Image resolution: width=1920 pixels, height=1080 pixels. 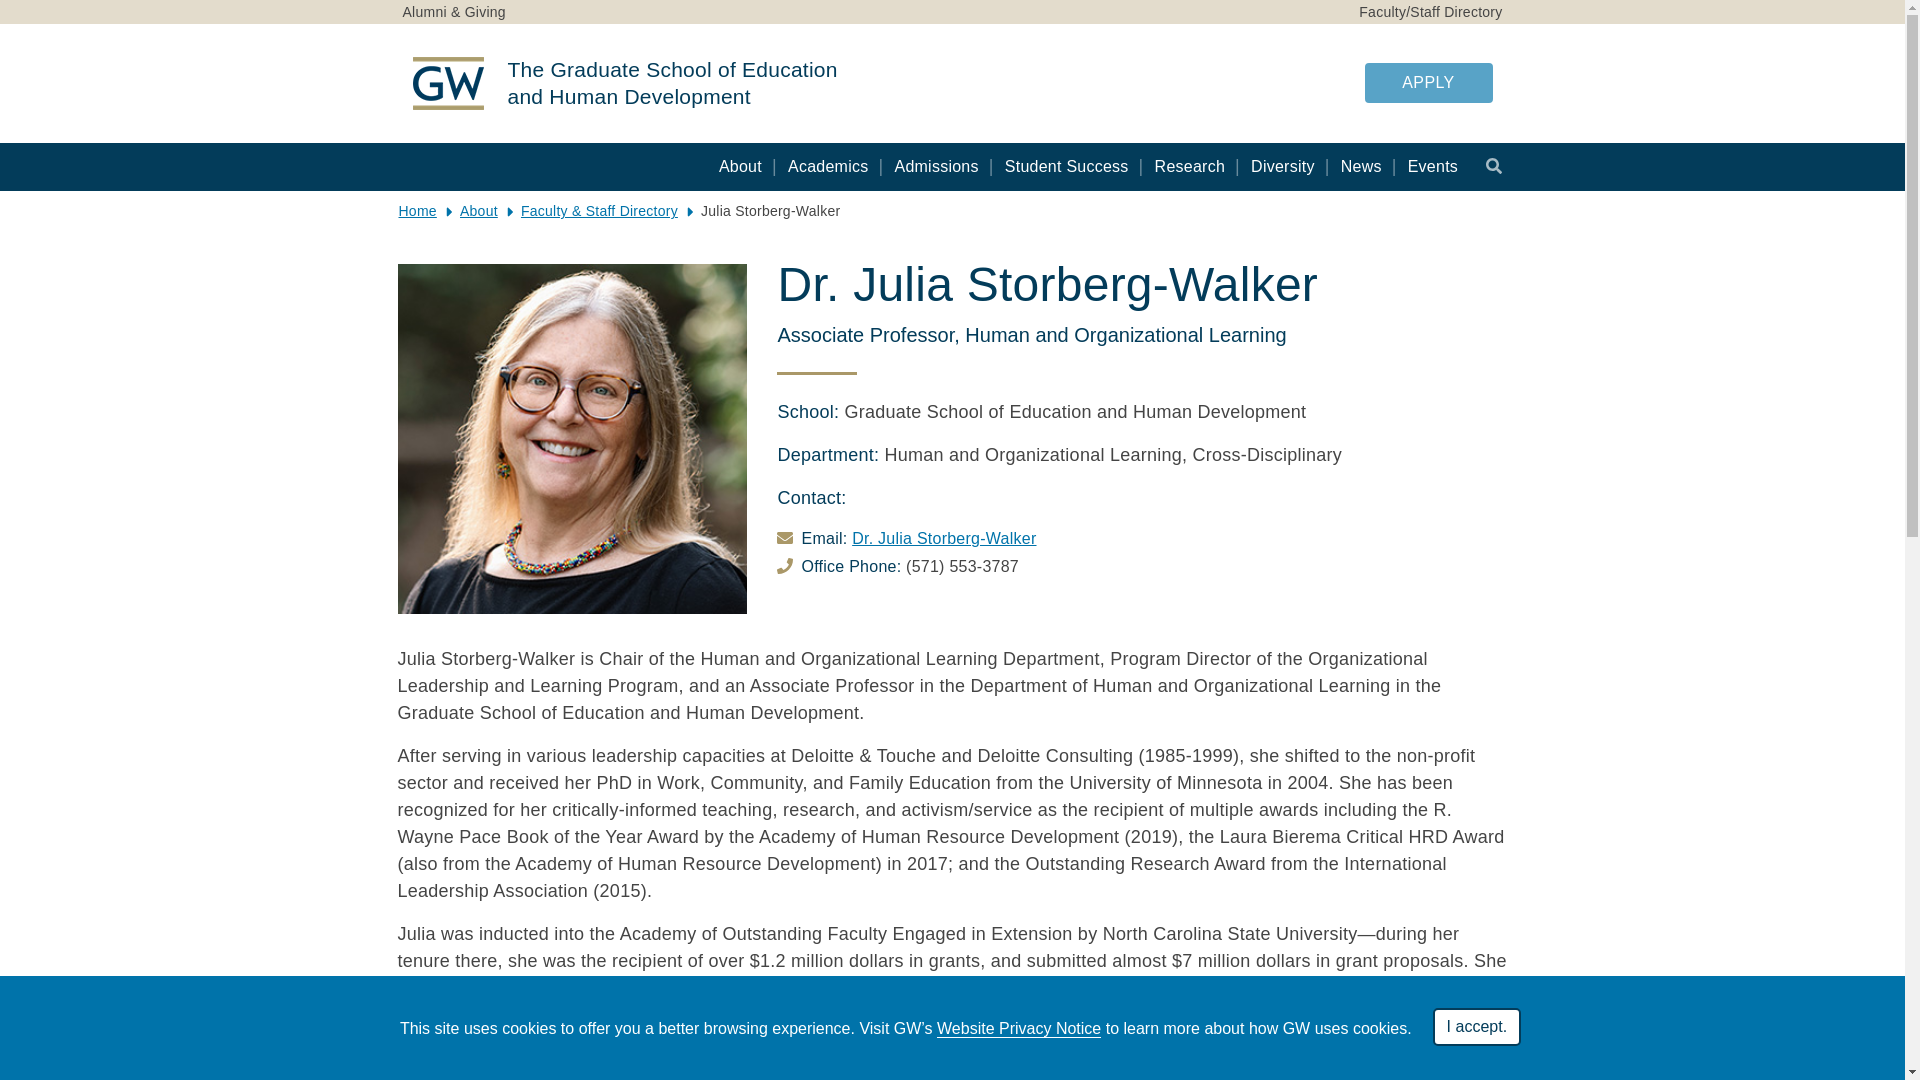 I want to click on Search, so click(x=1494, y=165).